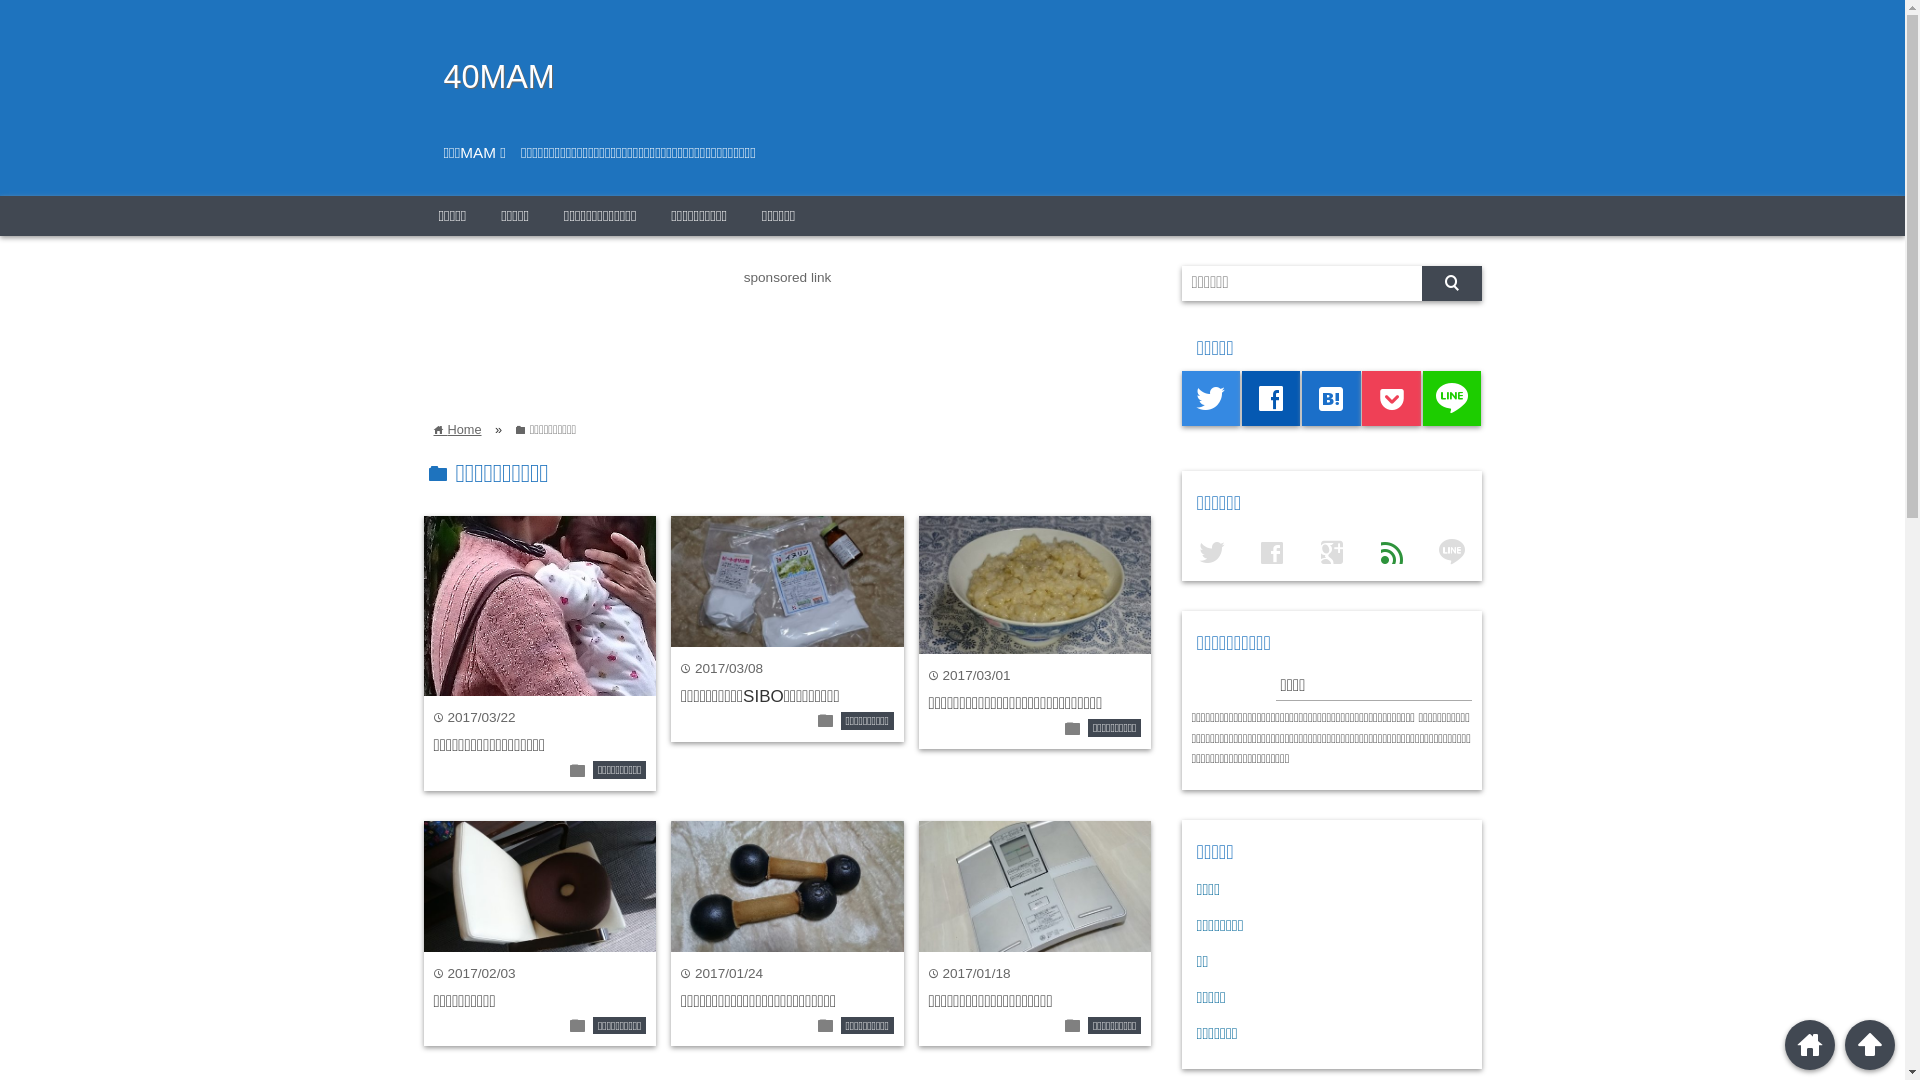 The image size is (1920, 1080). Describe the element at coordinates (1452, 284) in the screenshot. I see `search` at that location.